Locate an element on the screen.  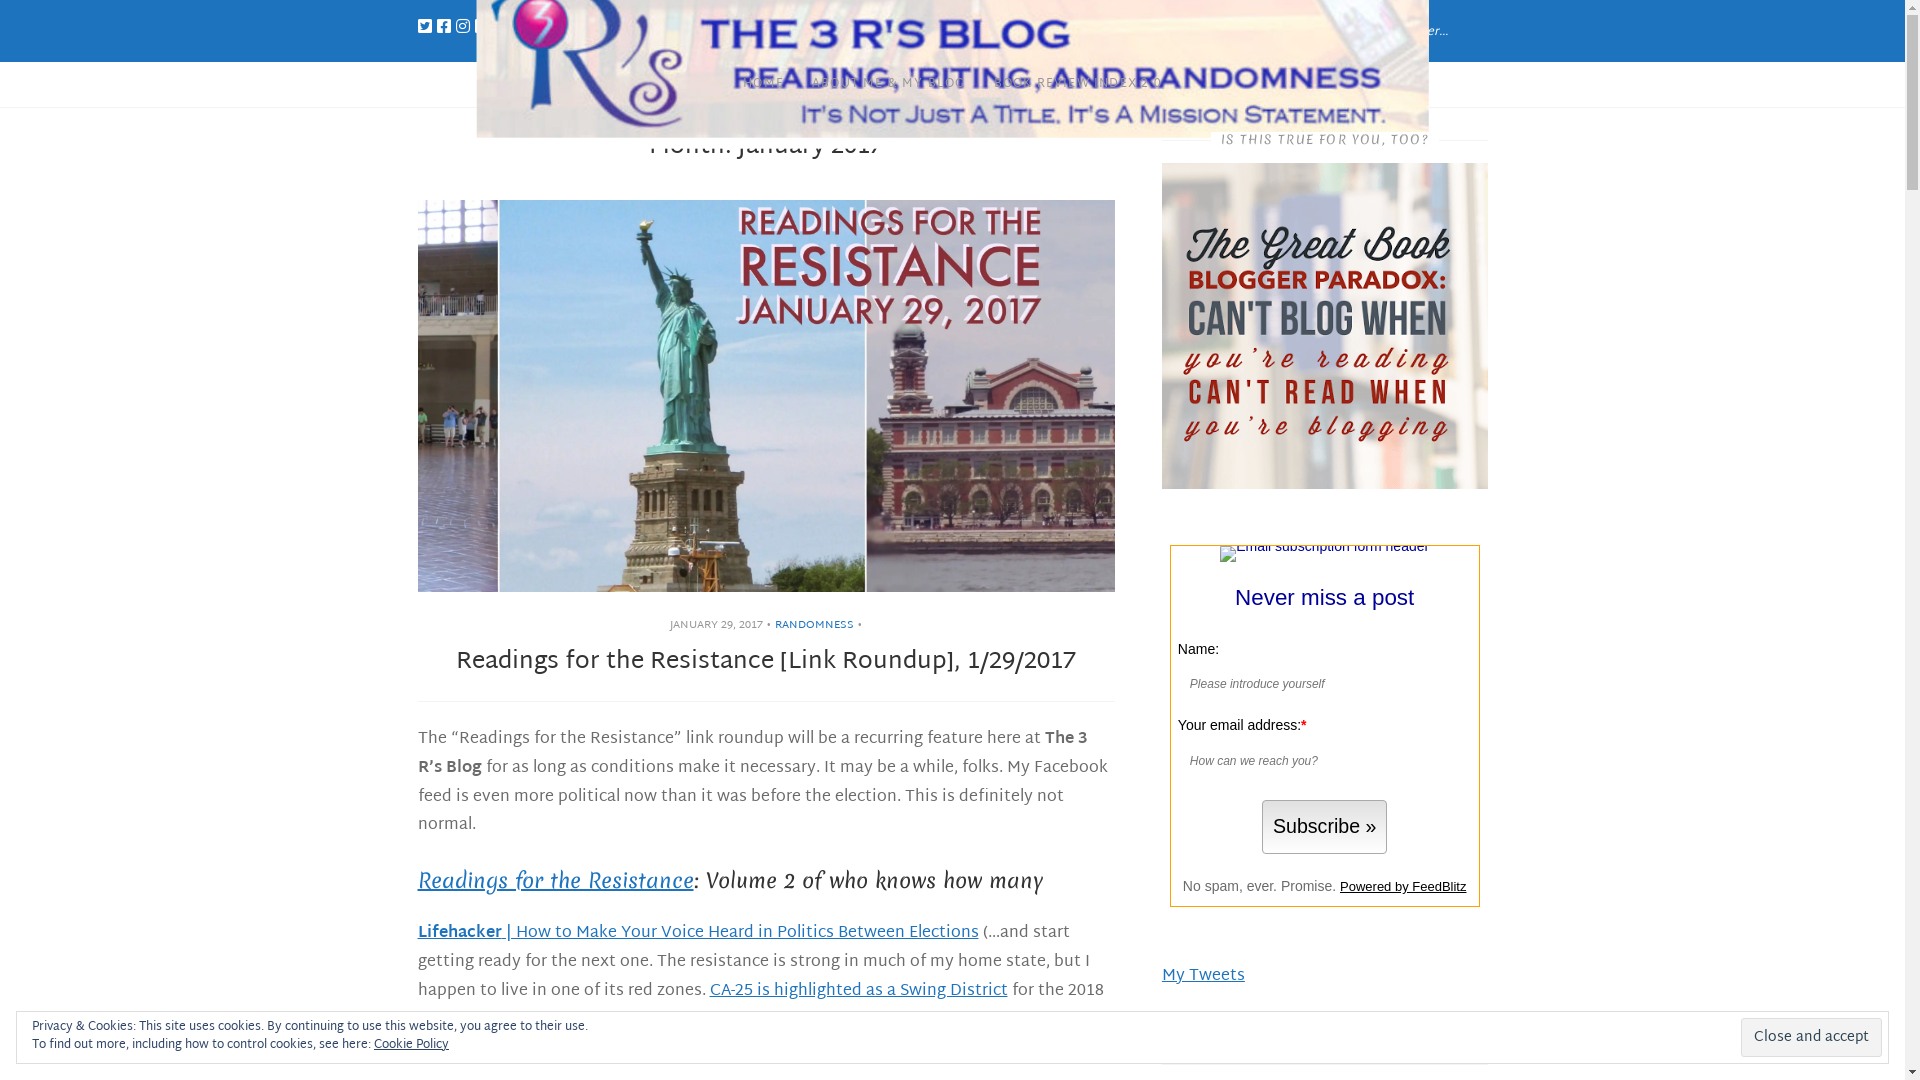
Powered by FeedBlitz is located at coordinates (1403, 886).